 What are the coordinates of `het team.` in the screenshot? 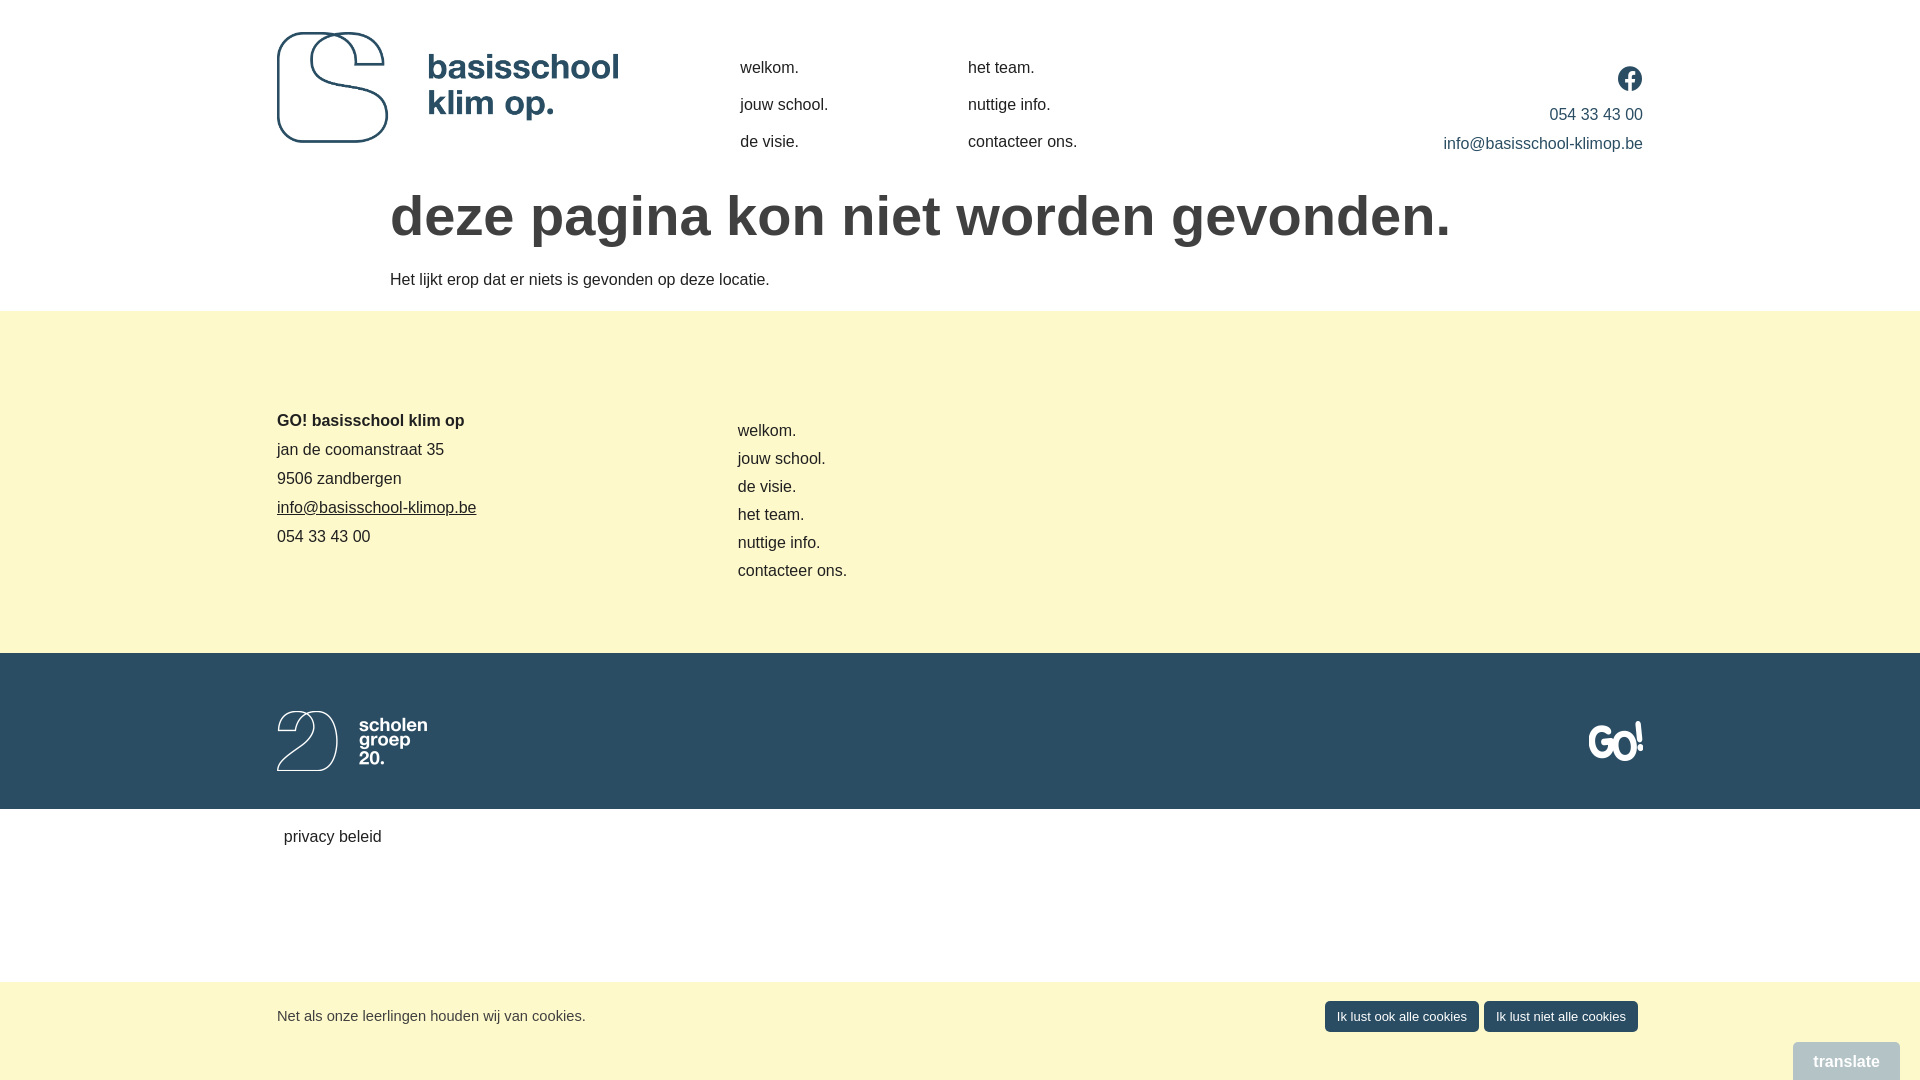 It's located at (805, 515).